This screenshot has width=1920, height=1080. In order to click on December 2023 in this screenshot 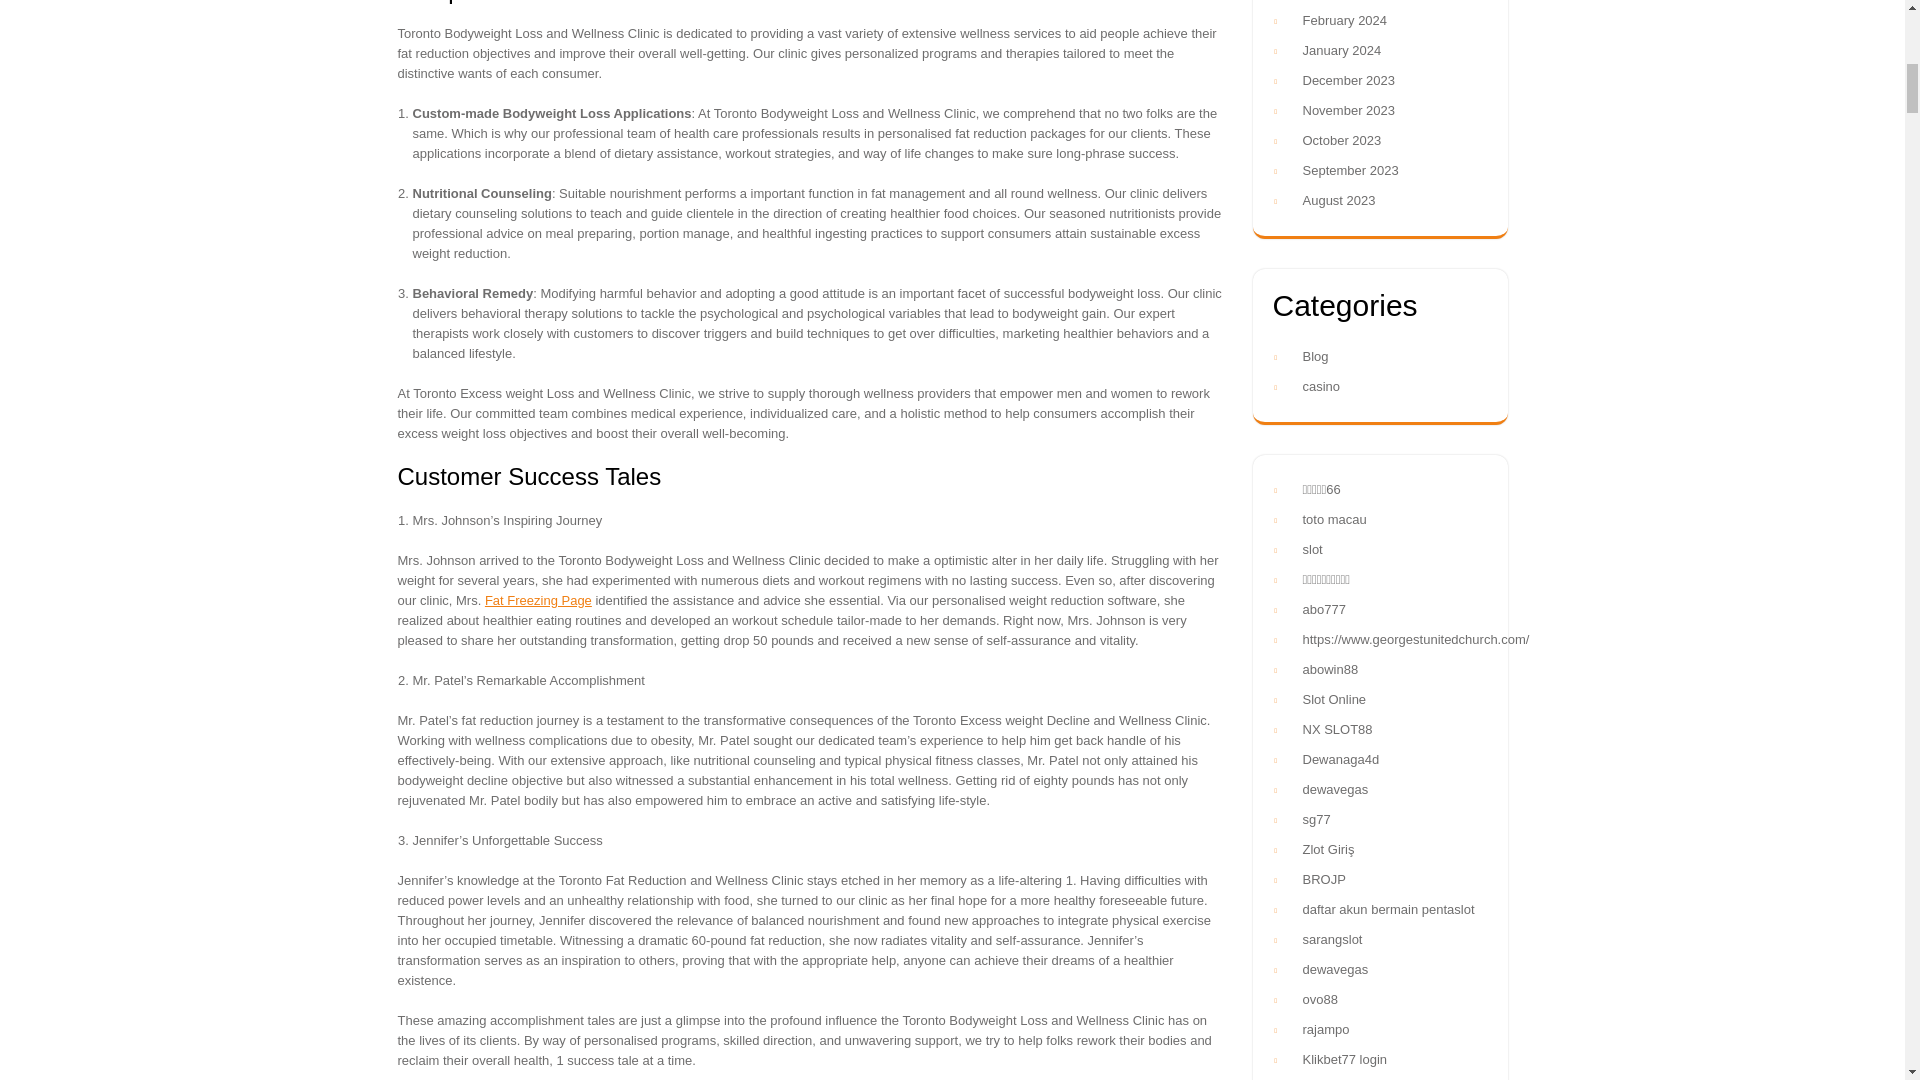, I will do `click(1348, 80)`.